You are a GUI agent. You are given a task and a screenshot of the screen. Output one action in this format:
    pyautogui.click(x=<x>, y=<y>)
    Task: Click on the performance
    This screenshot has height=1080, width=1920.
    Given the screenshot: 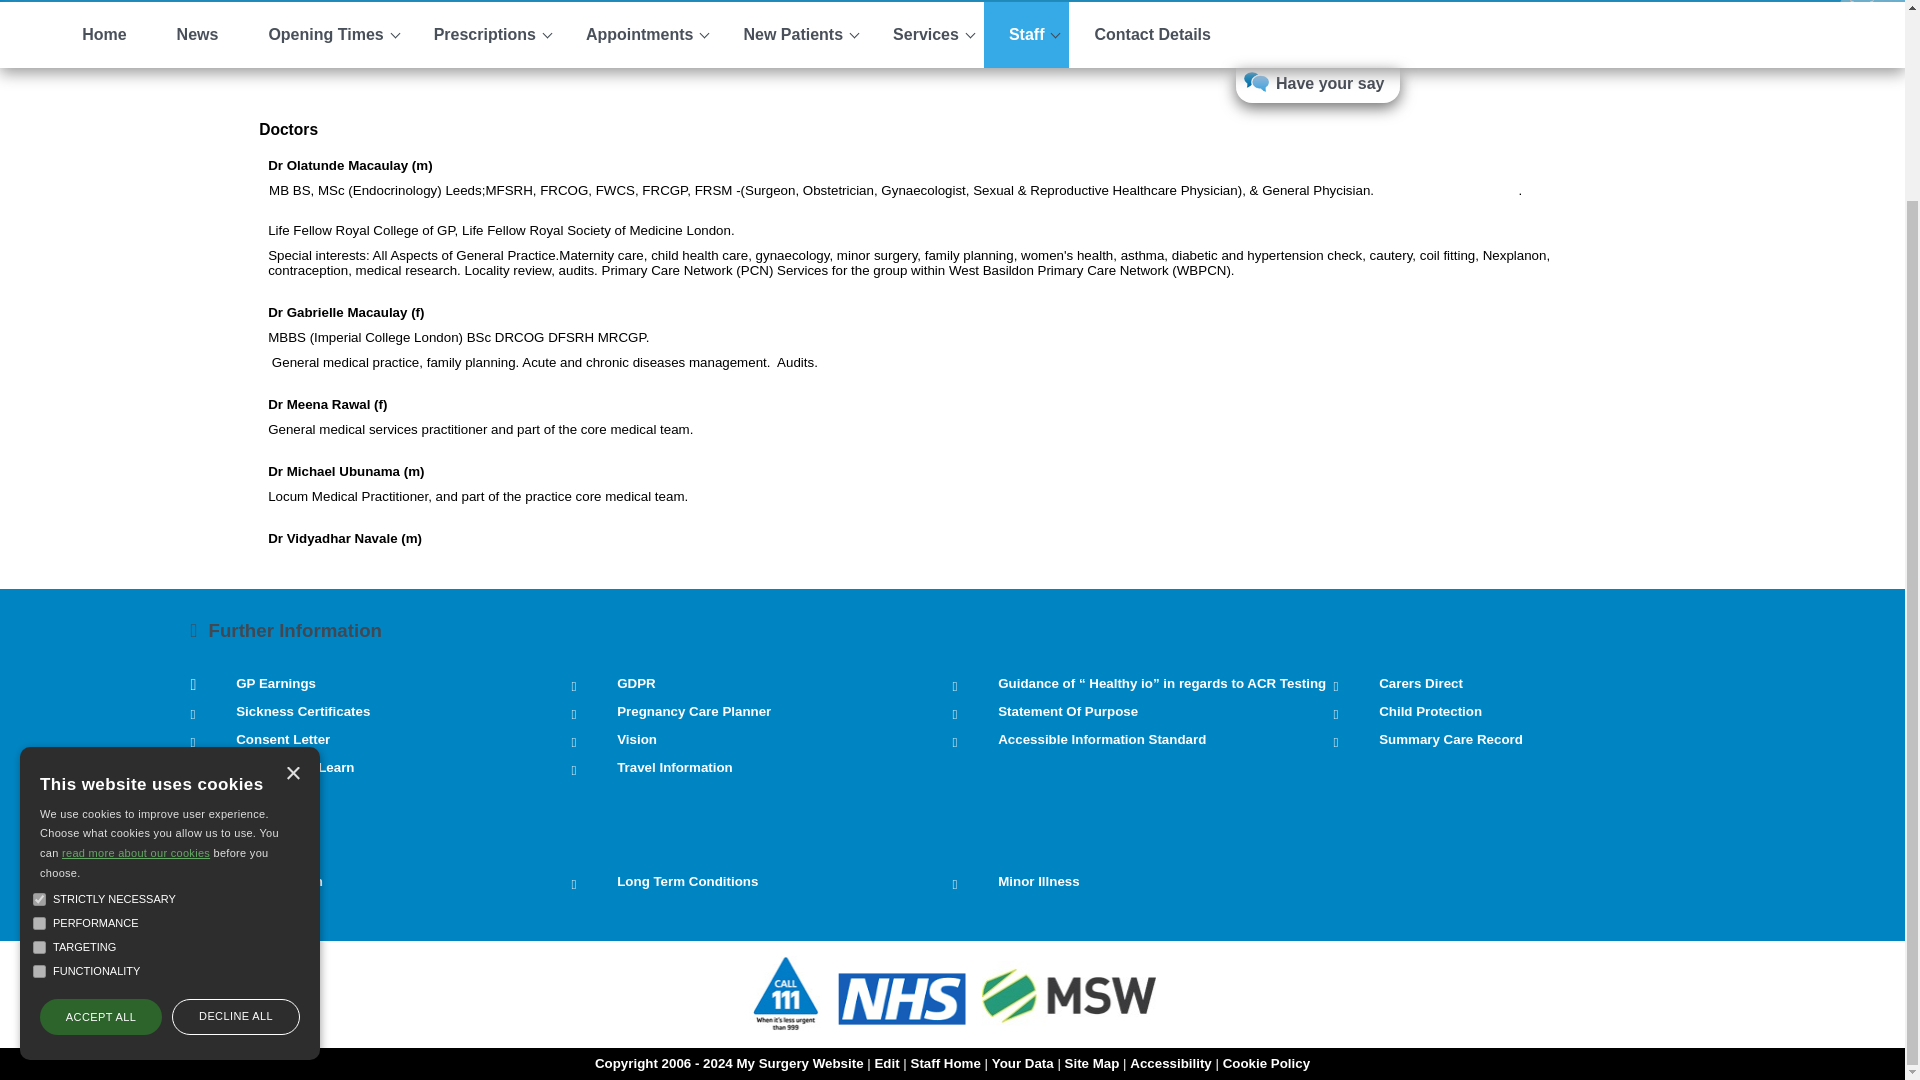 What is the action you would take?
    pyautogui.click(x=39, y=690)
    